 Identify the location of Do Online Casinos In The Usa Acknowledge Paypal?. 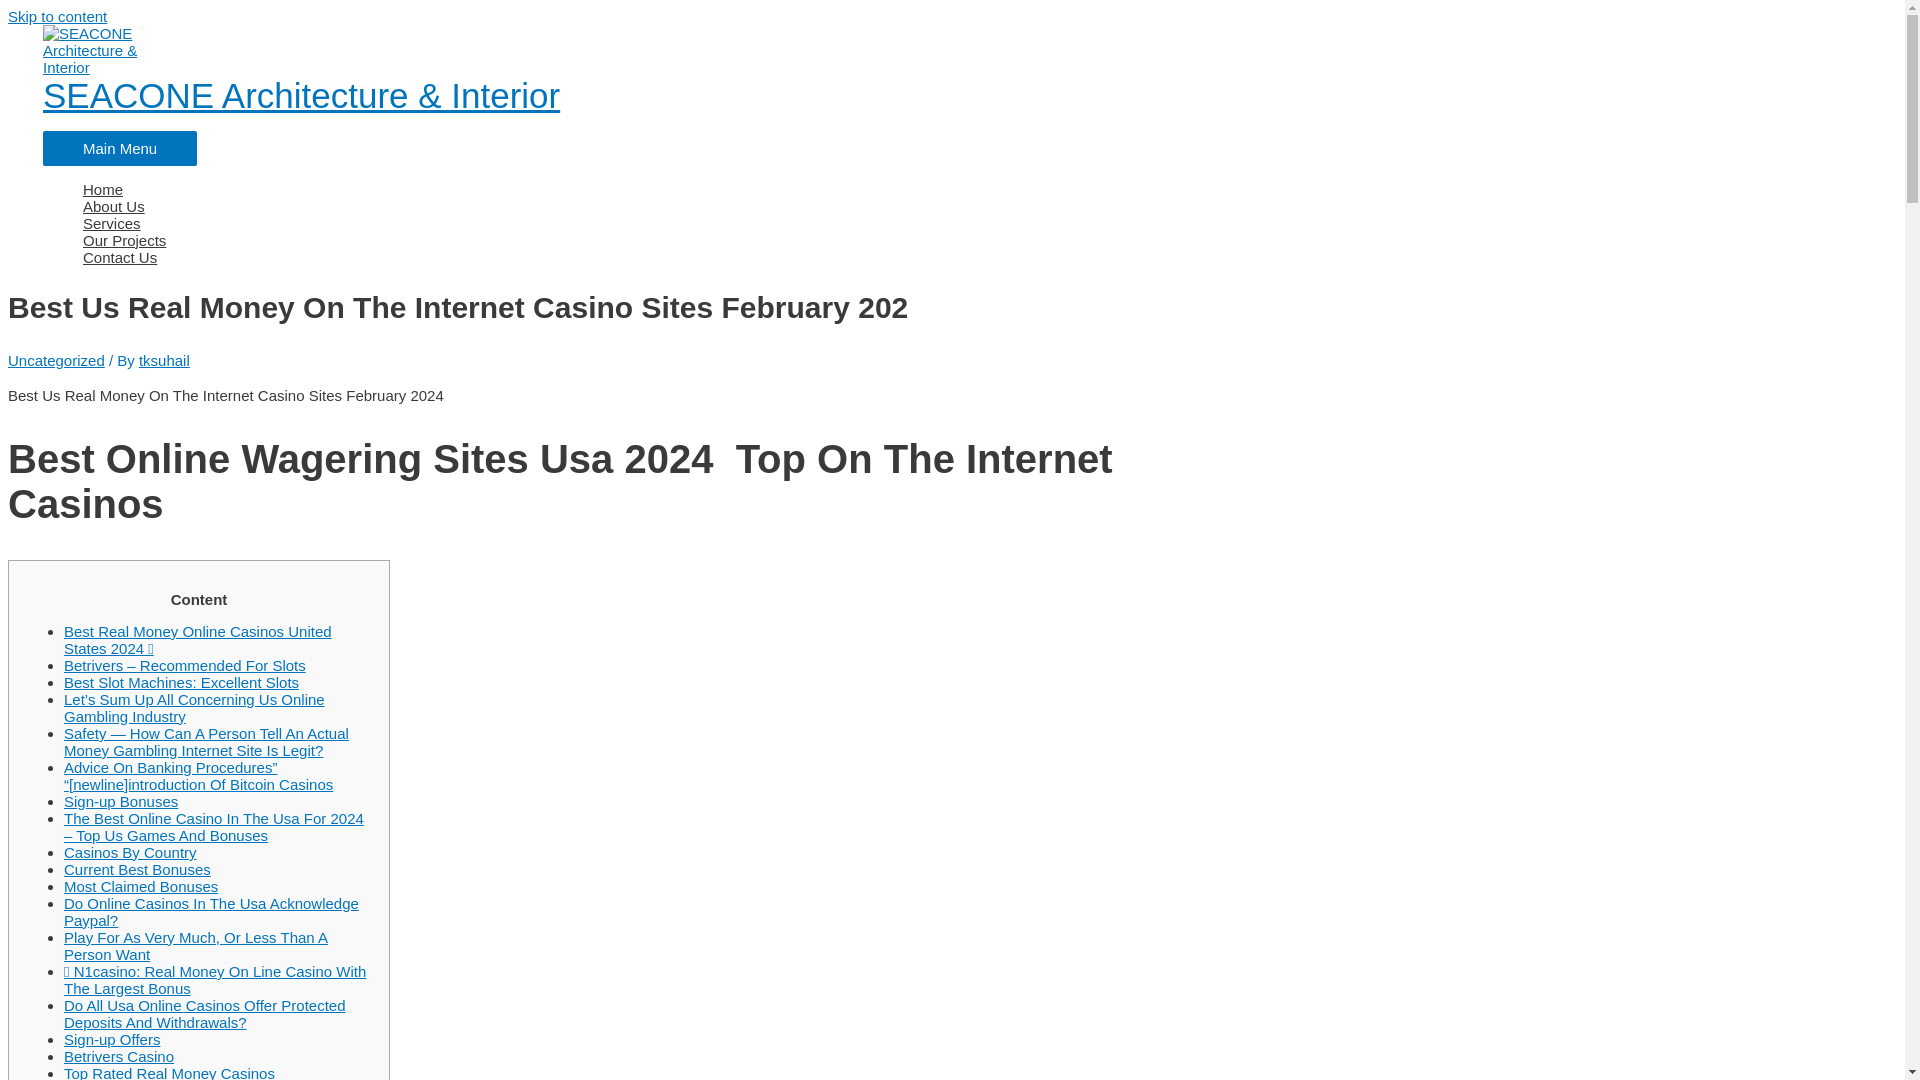
(211, 912).